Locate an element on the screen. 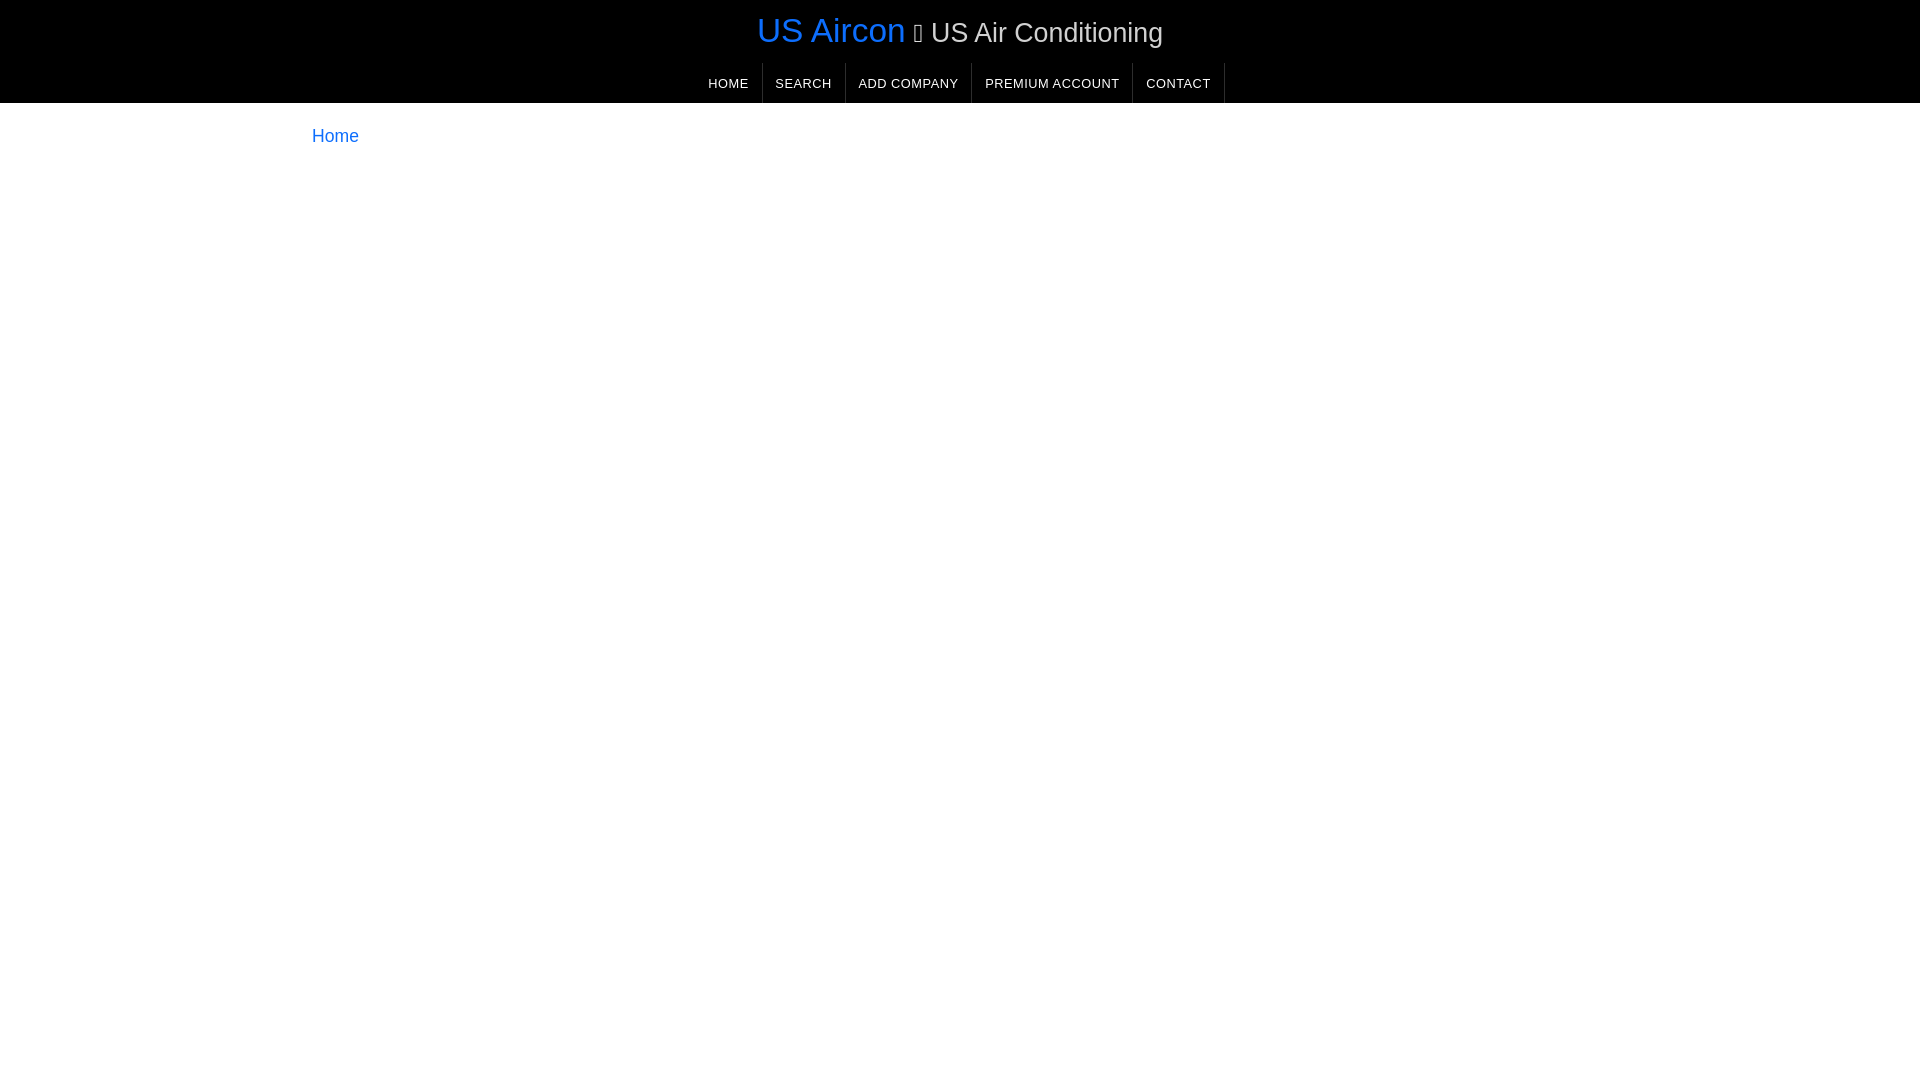  ADD COMPANY is located at coordinates (908, 82).